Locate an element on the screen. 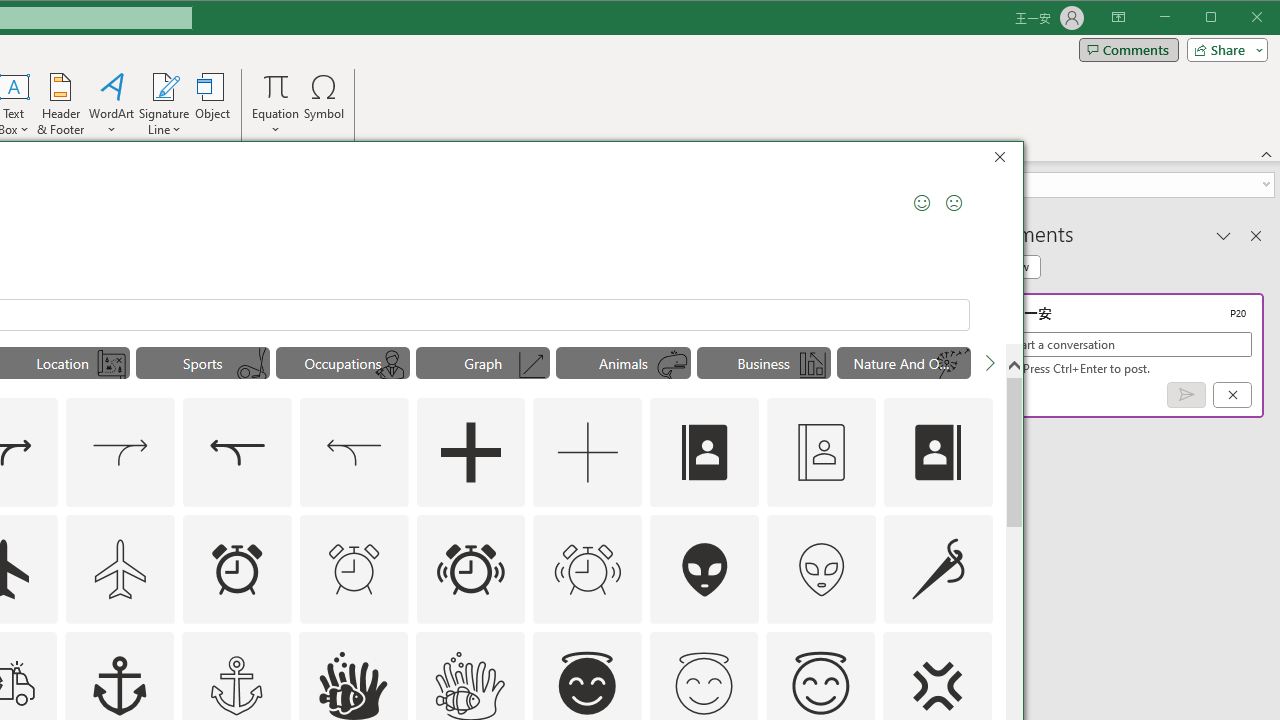 The width and height of the screenshot is (1280, 720). AutomationID: Icons is located at coordinates (704, 683).